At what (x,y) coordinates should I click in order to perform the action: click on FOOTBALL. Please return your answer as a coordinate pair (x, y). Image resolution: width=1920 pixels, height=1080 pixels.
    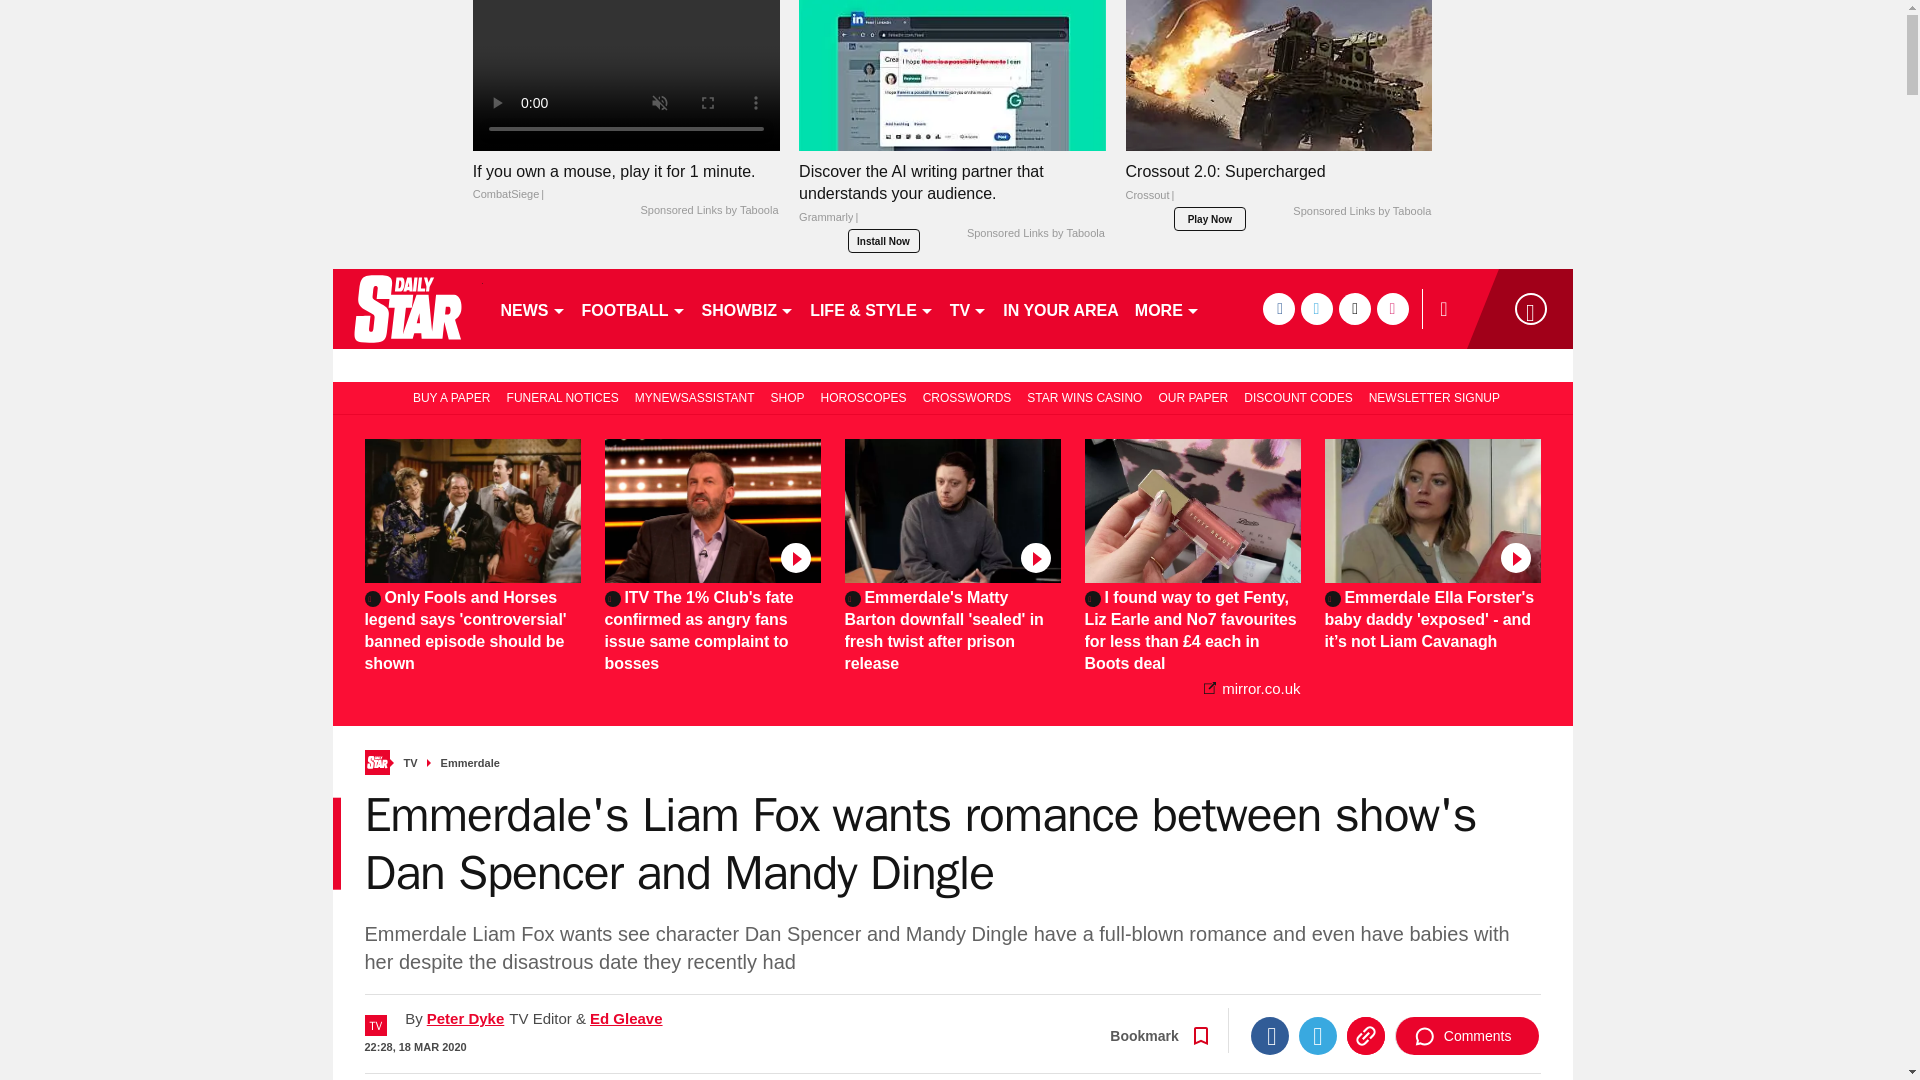
    Looking at the image, I should click on (634, 308).